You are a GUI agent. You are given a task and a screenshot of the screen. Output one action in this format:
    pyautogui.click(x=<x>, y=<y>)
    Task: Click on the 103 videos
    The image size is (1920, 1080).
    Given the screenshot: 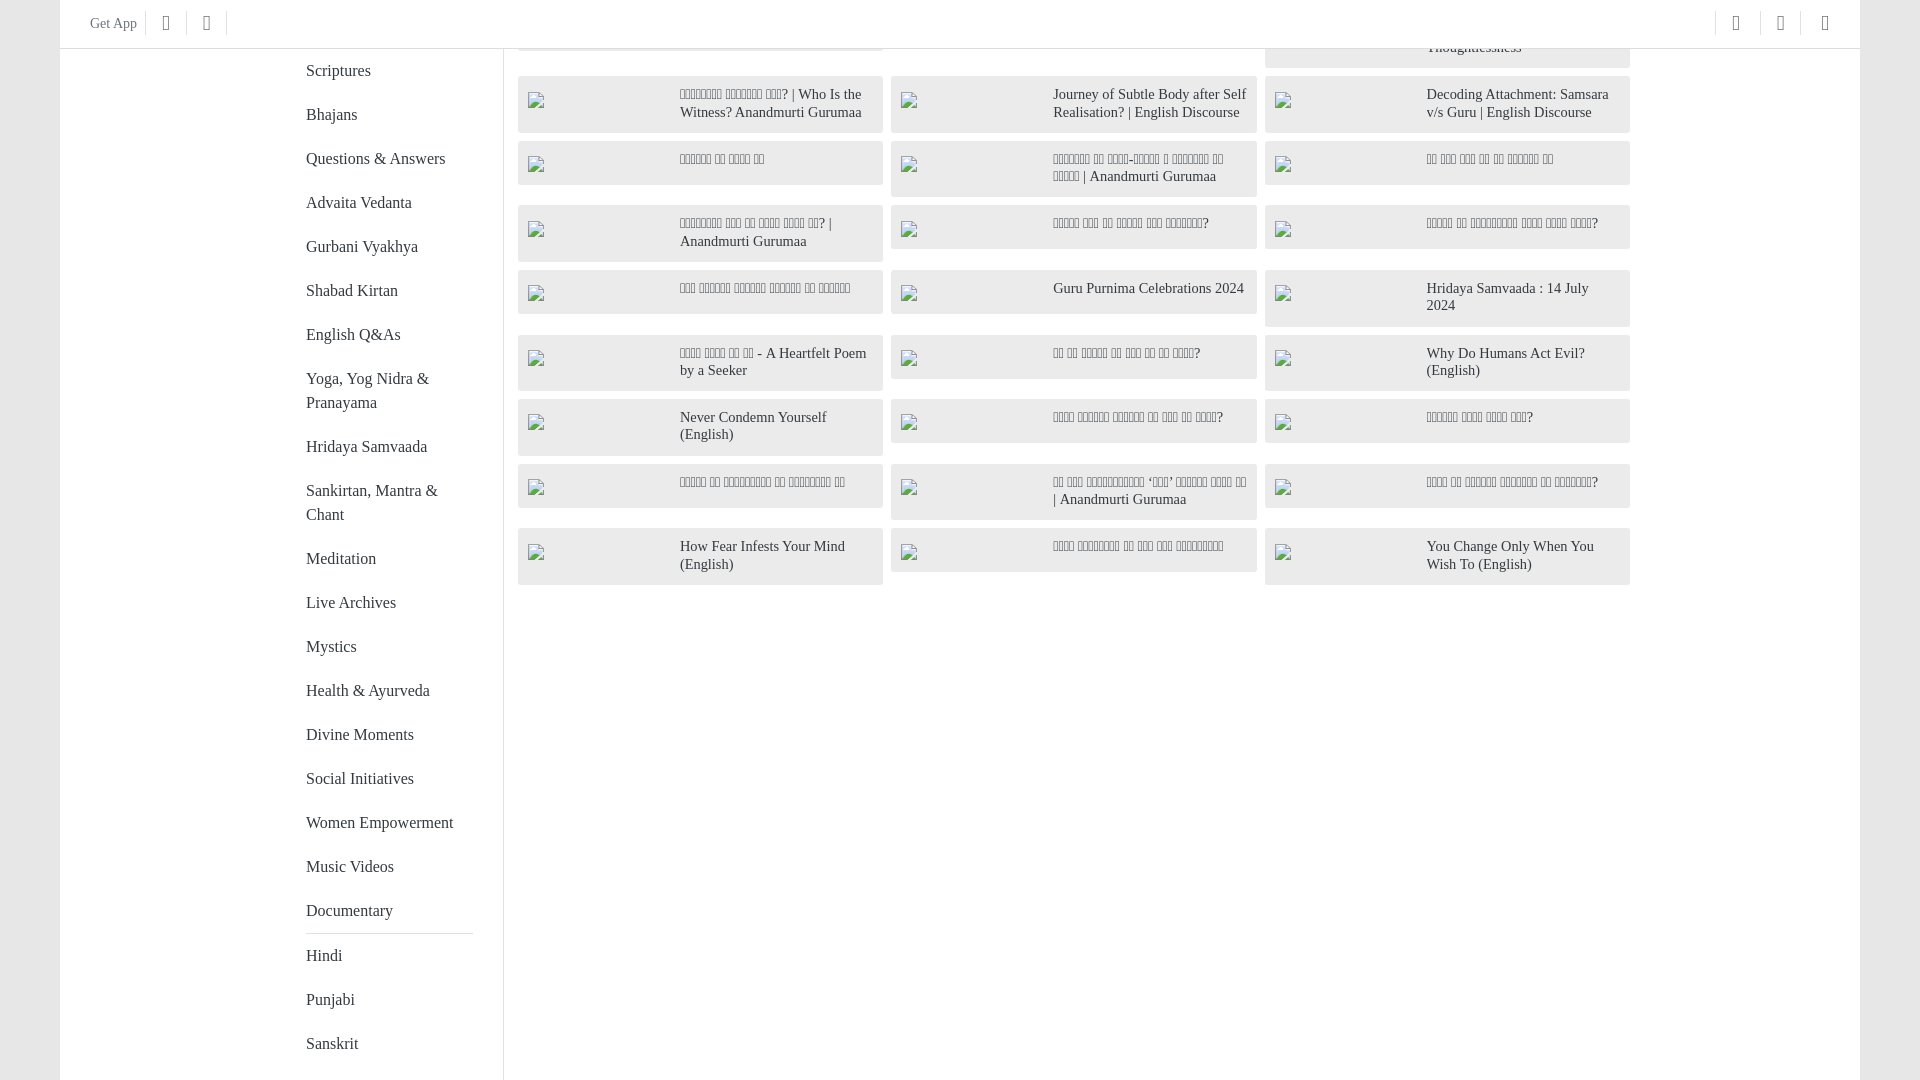 What is the action you would take?
    pyautogui.click(x=388, y=502)
    